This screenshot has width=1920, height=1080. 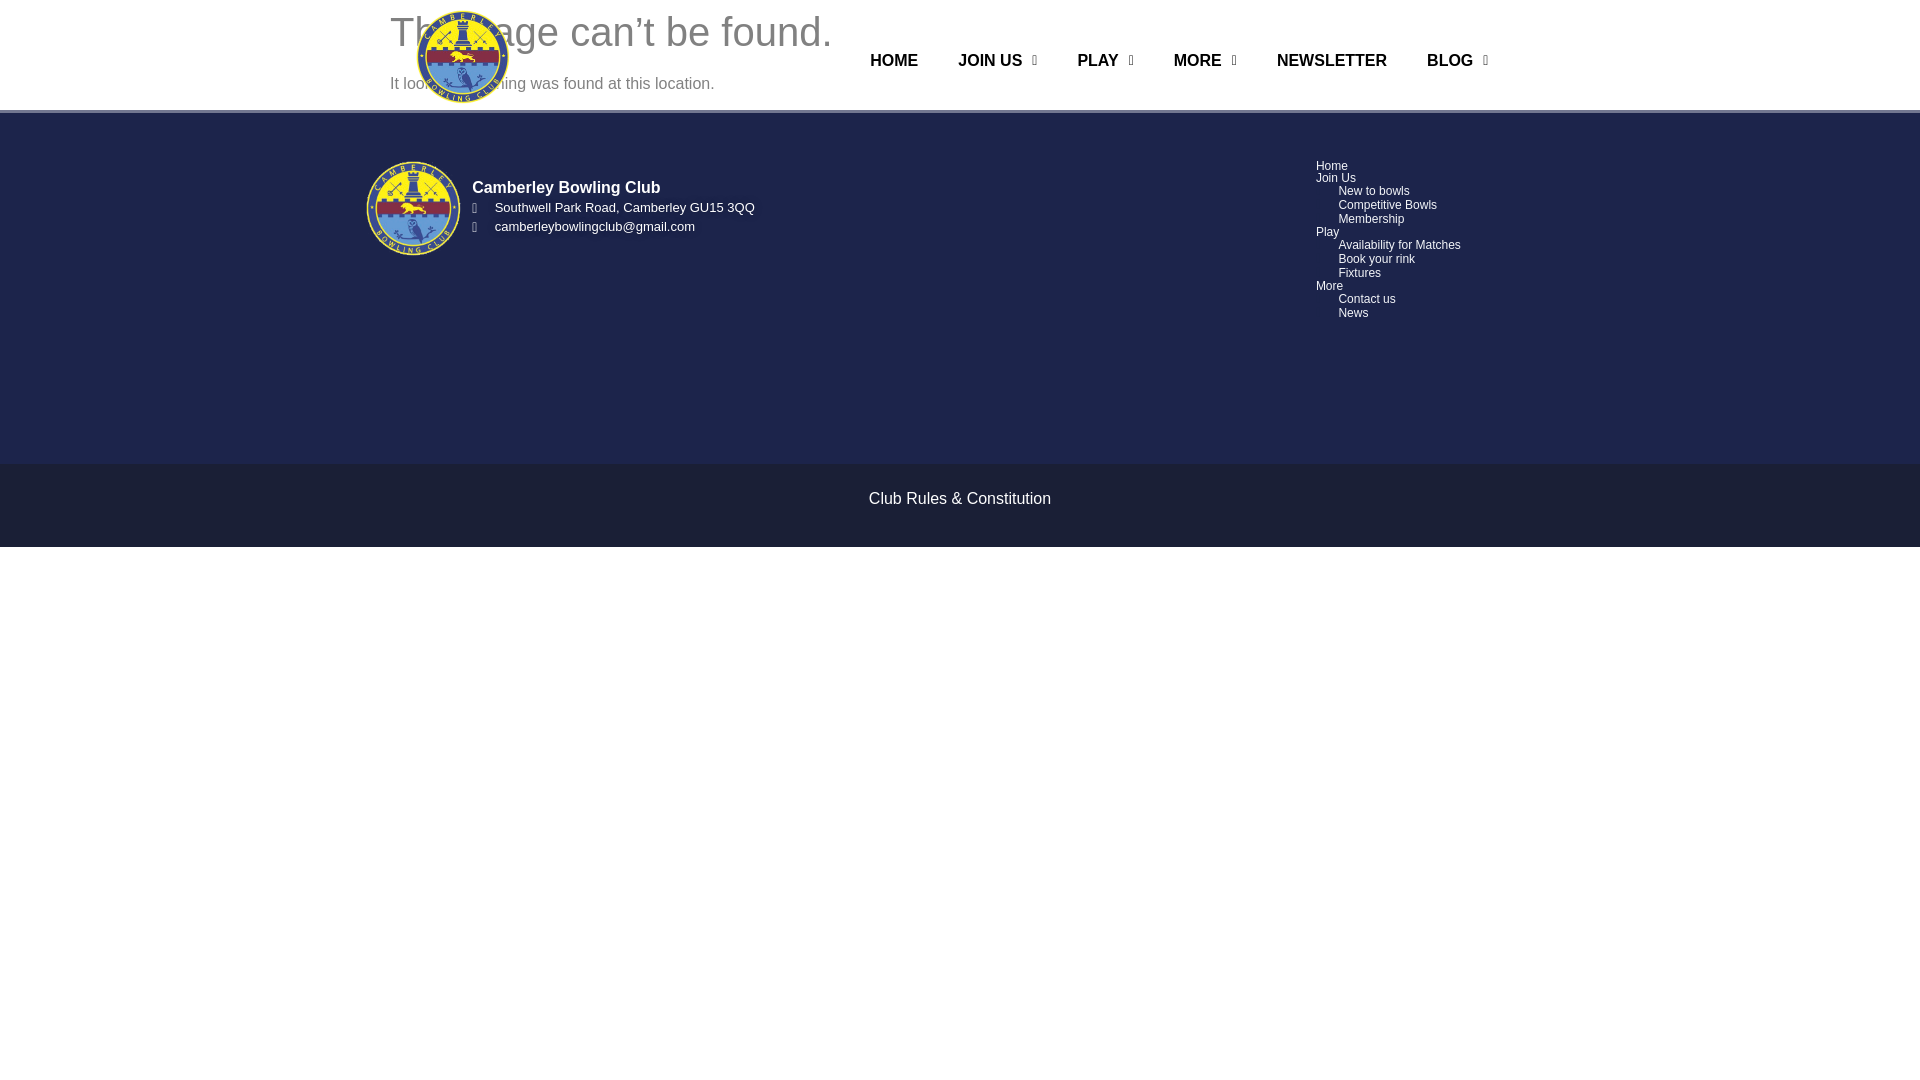 I want to click on NEWSLETTER, so click(x=1331, y=60).